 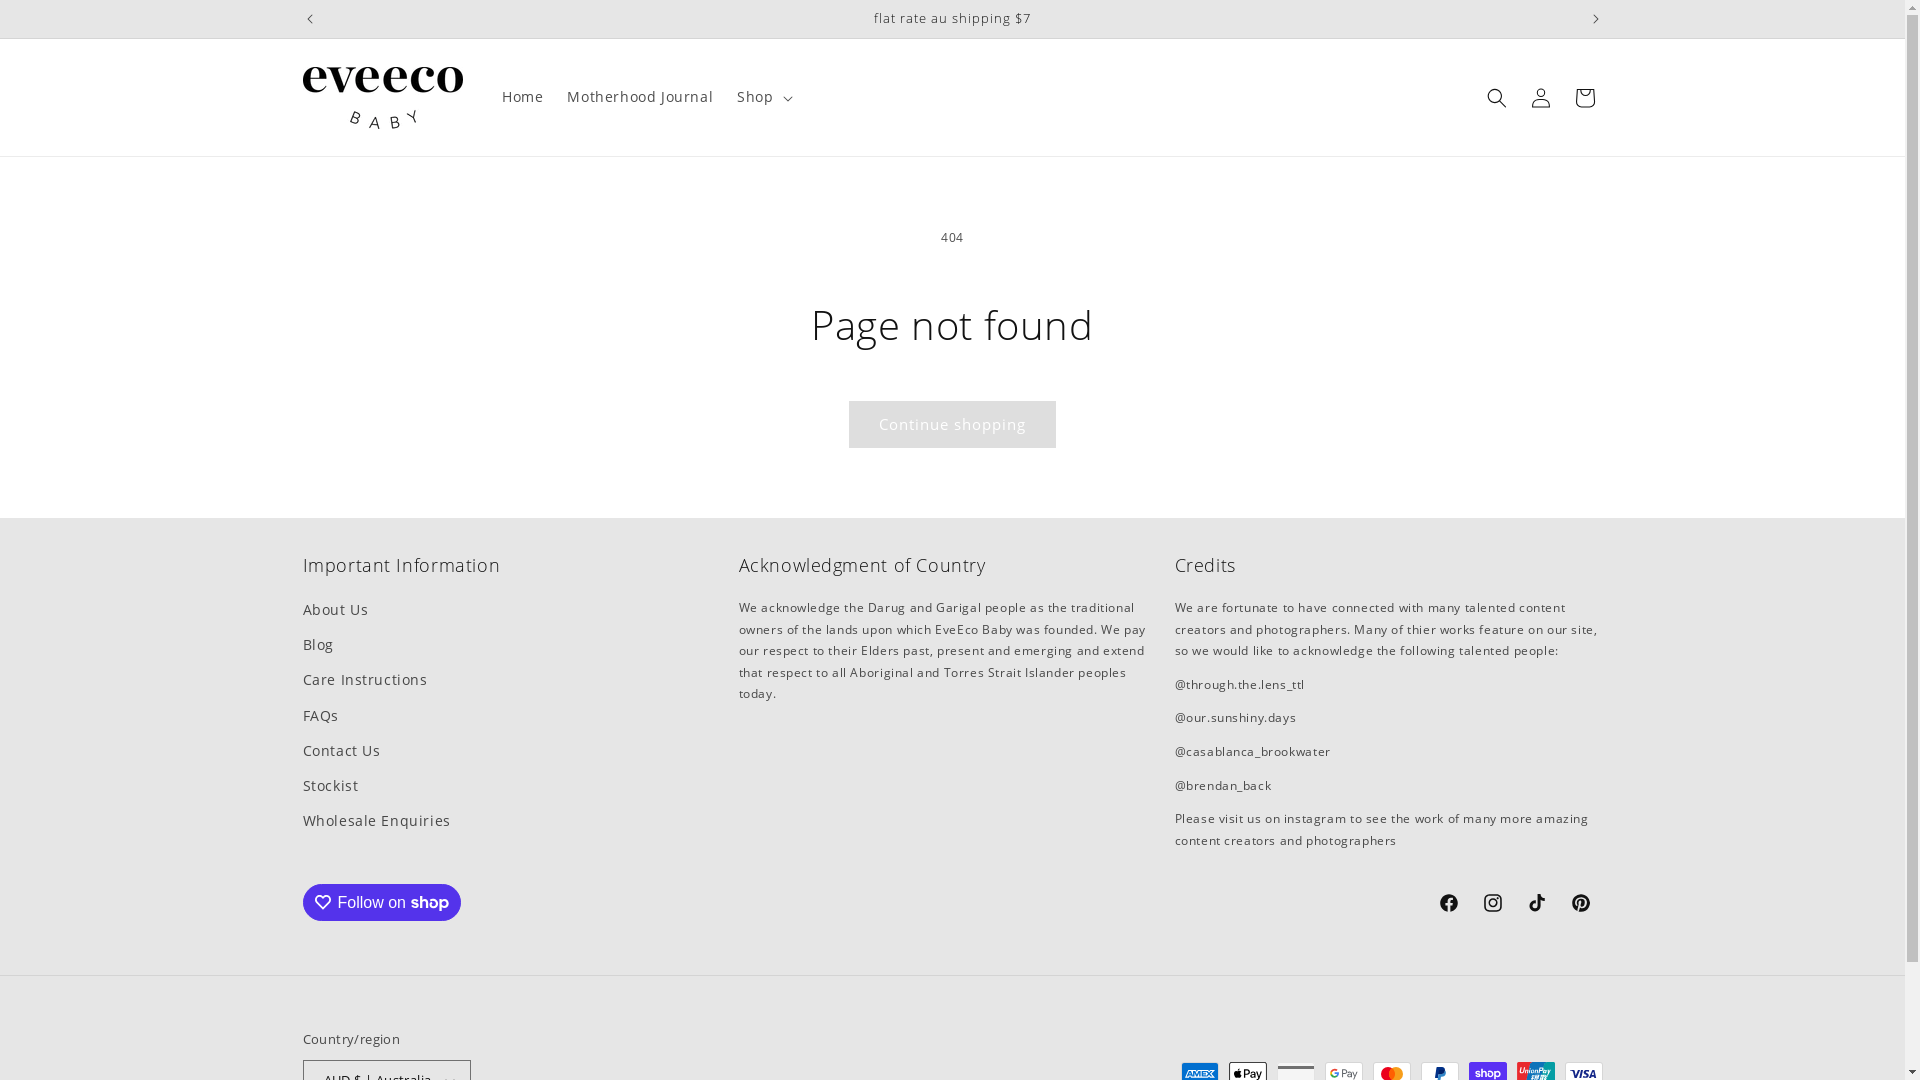 I want to click on Stockist, so click(x=330, y=786).